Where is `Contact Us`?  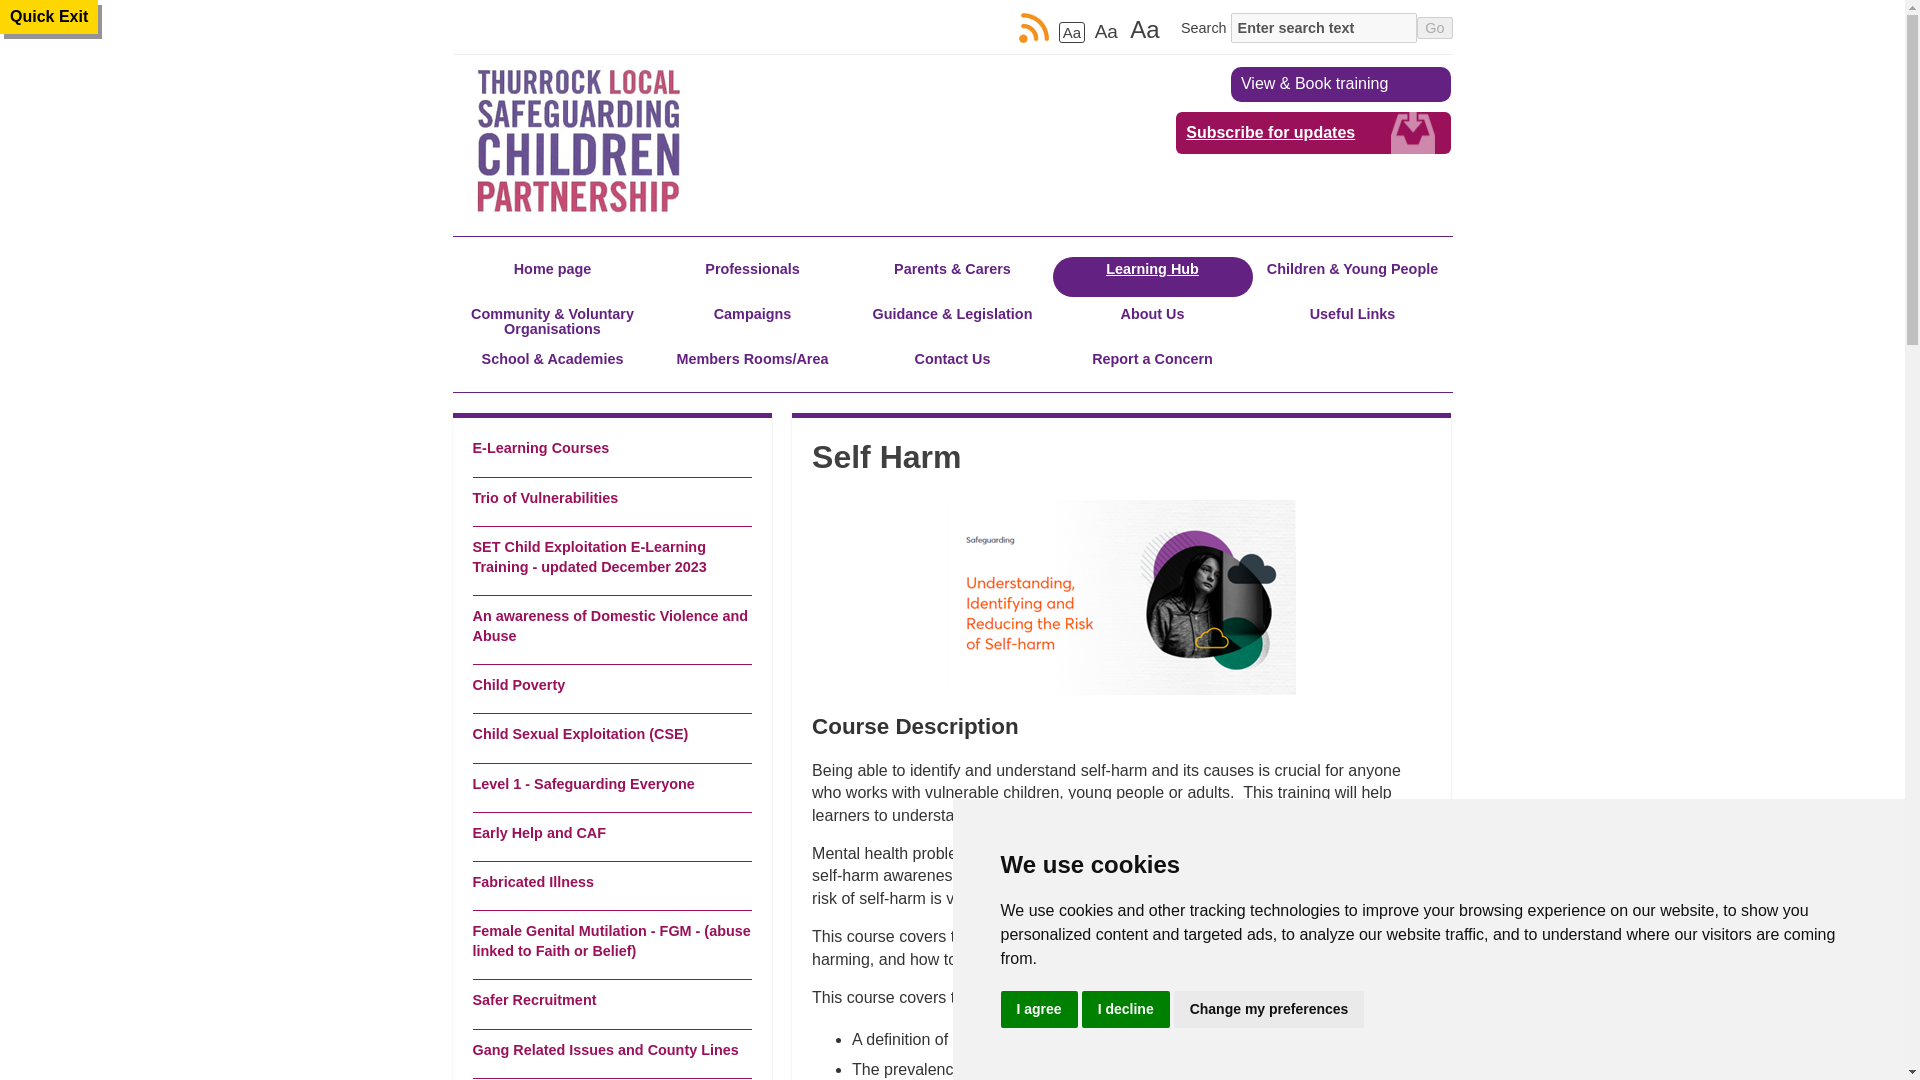 Contact Us is located at coordinates (952, 366).